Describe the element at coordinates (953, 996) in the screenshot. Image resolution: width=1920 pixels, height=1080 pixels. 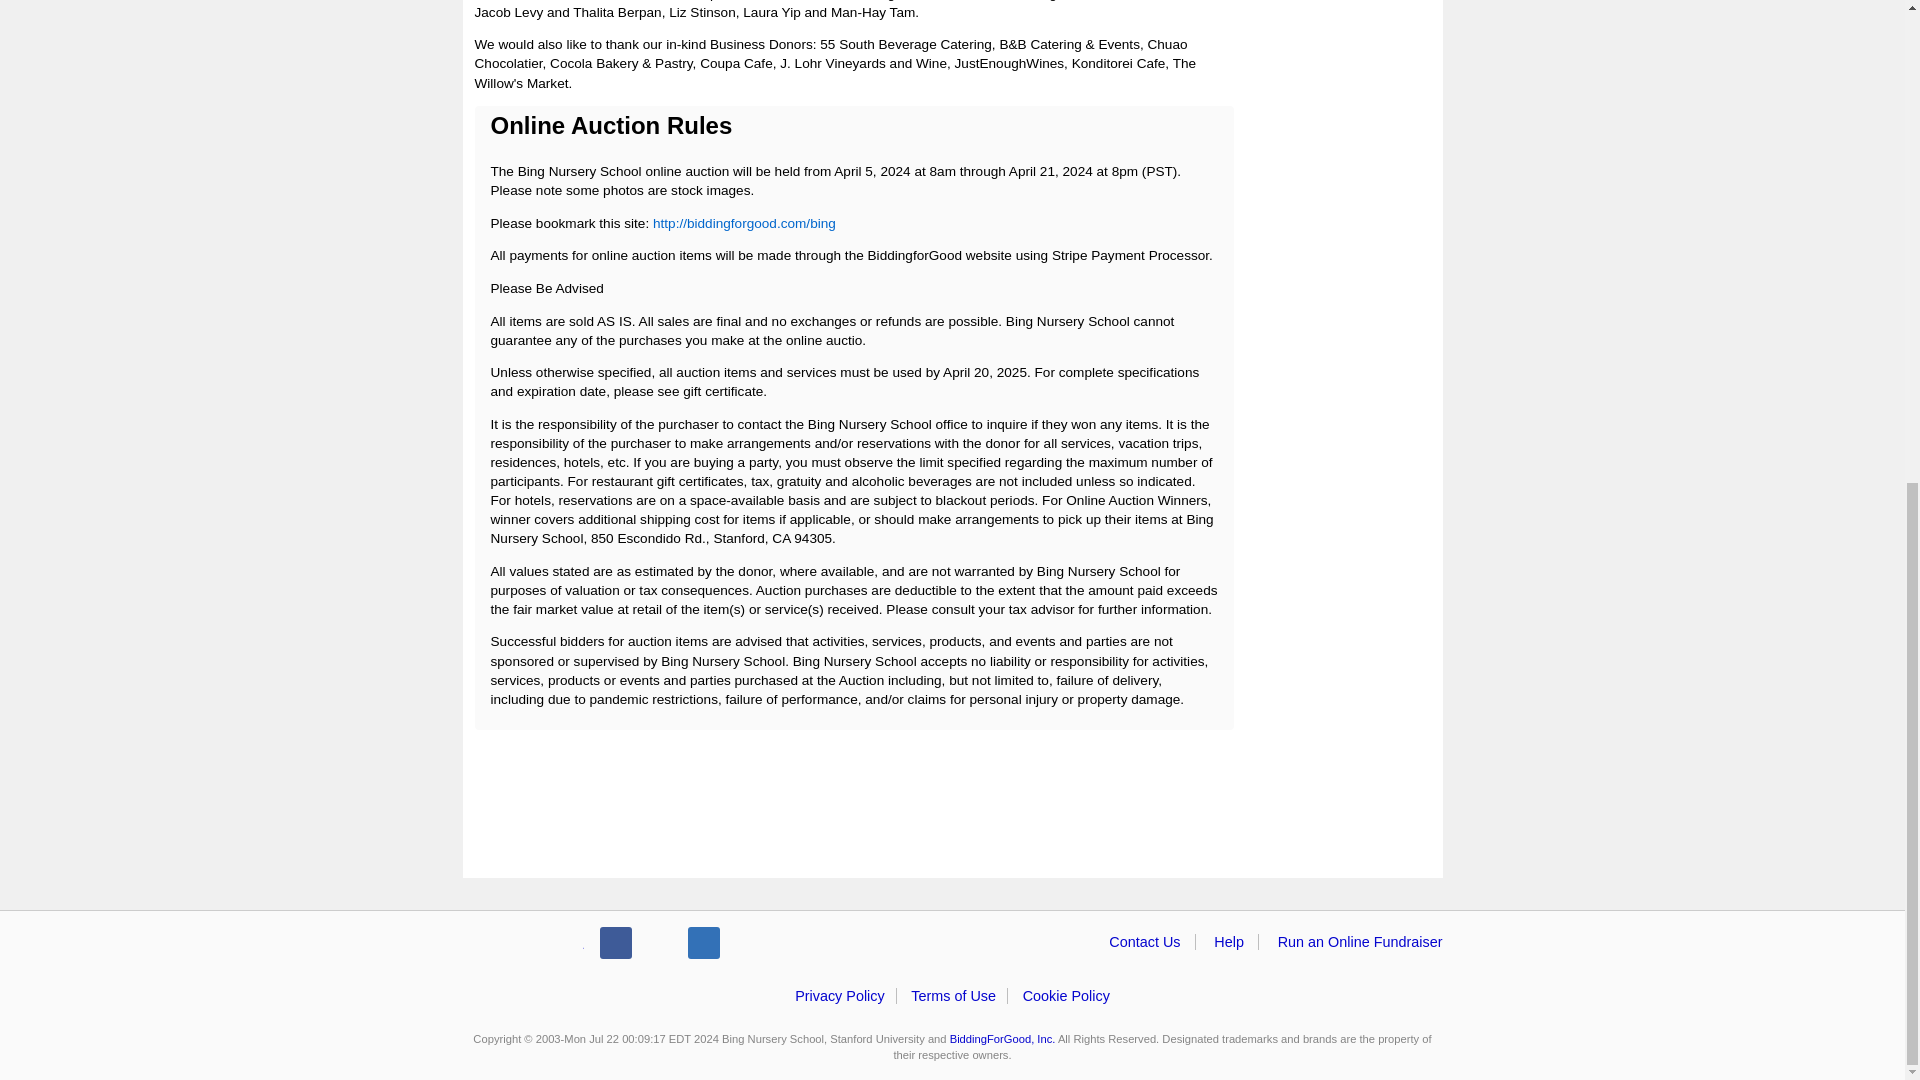
I see `Terms of Use` at that location.